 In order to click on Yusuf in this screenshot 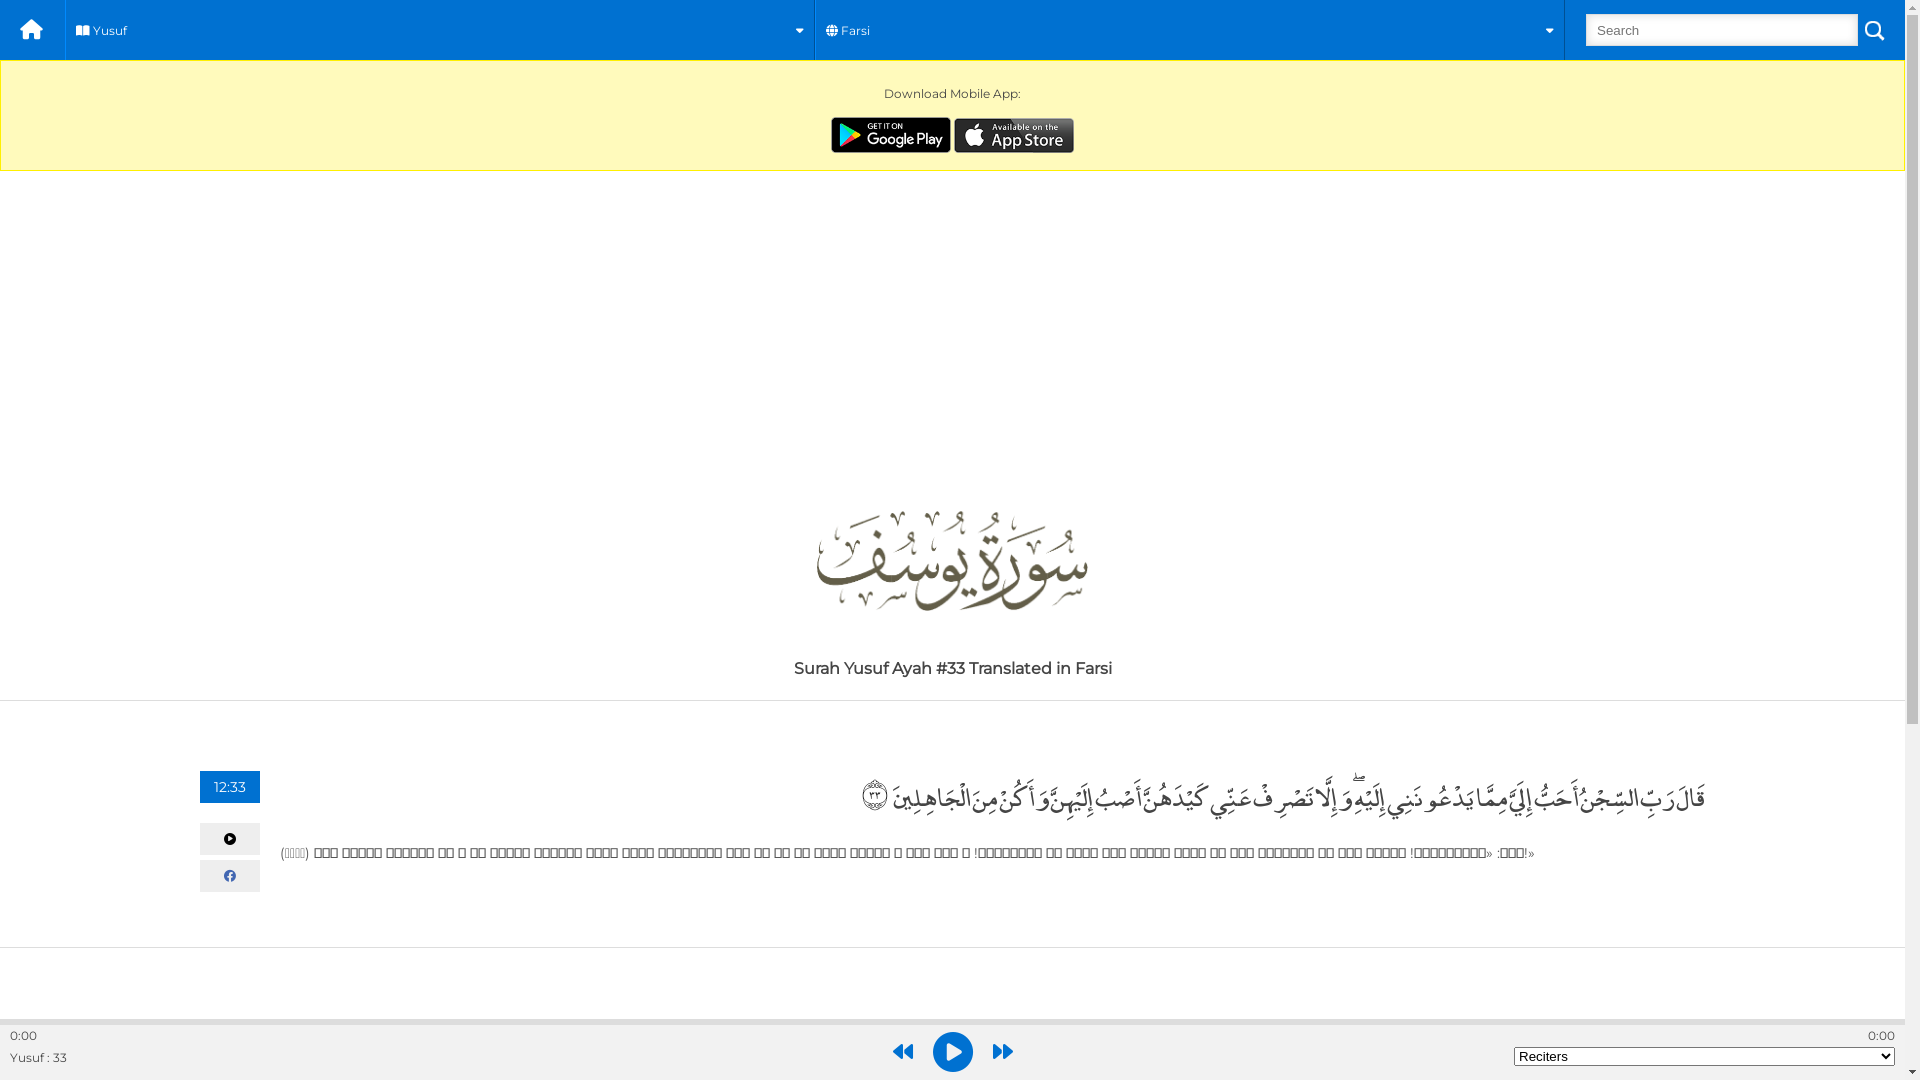, I will do `click(440, 30)`.